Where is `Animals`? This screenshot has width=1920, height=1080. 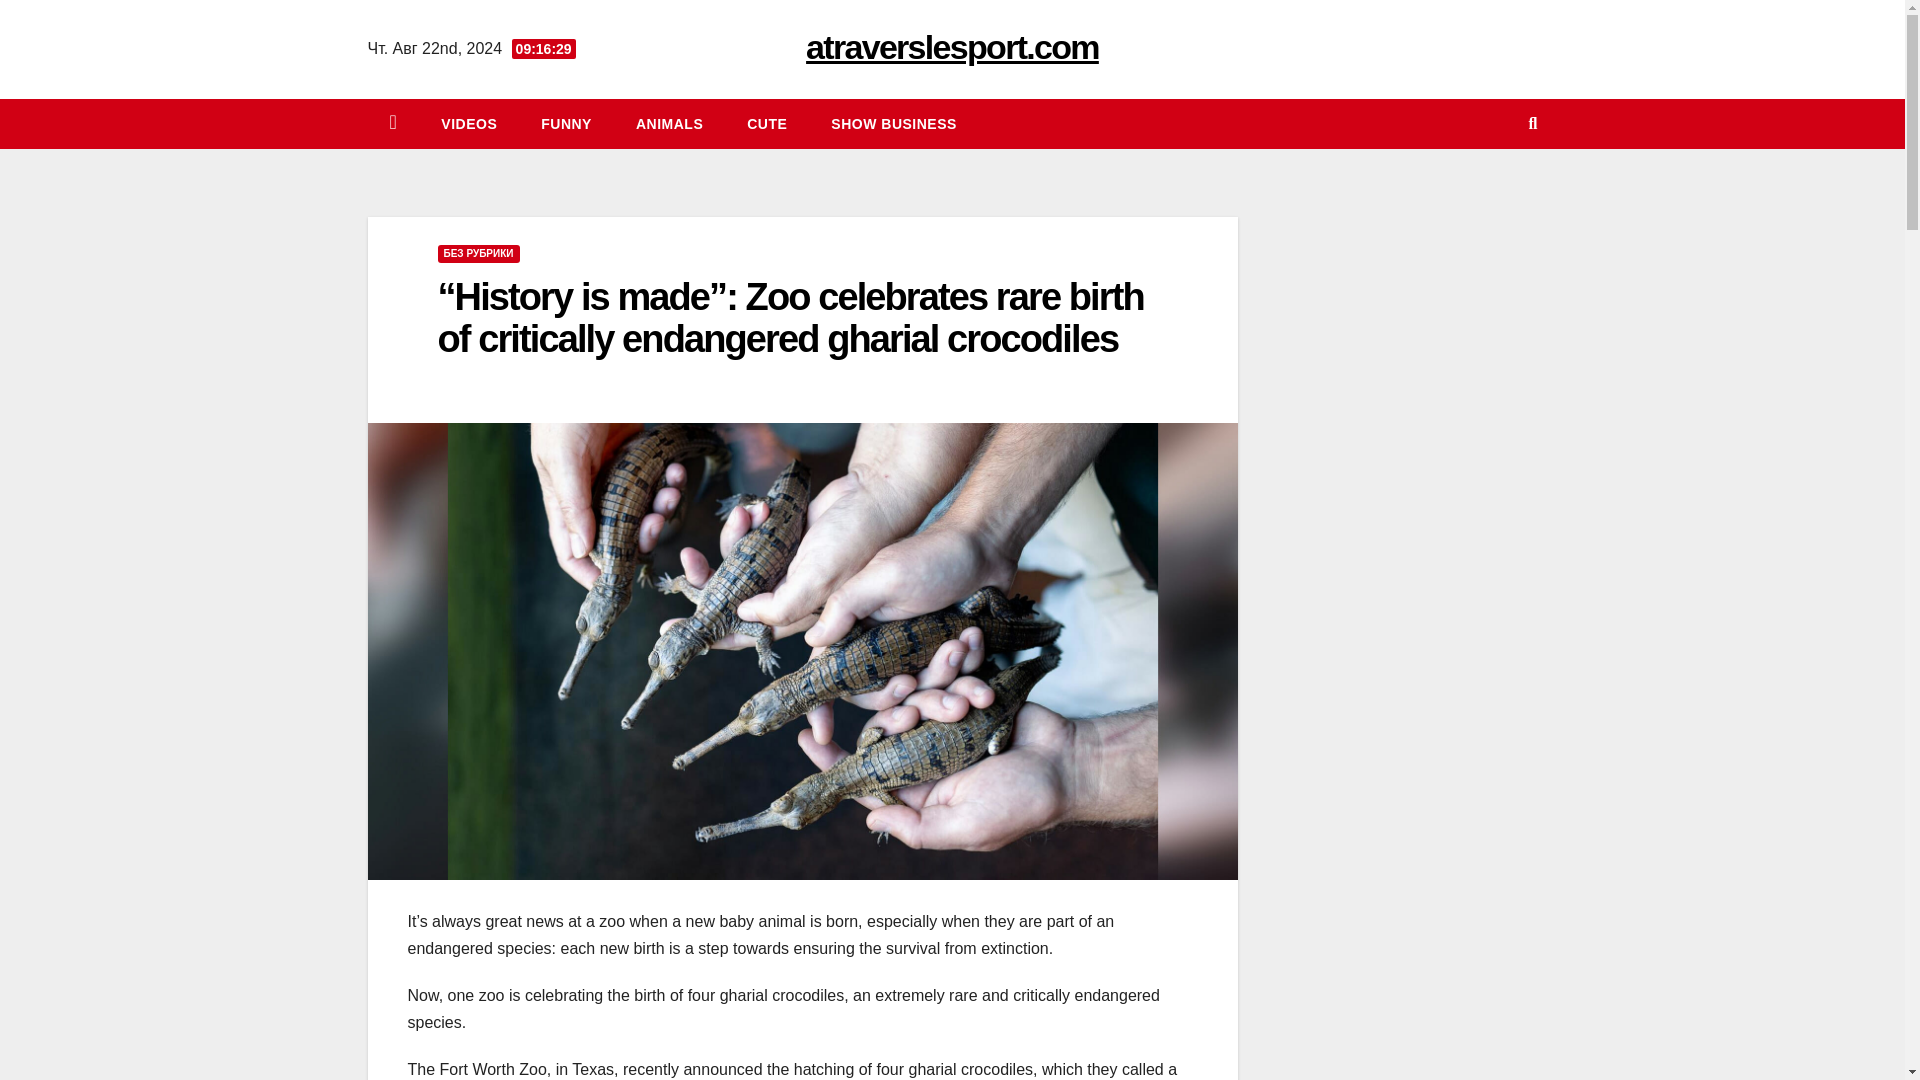 Animals is located at coordinates (670, 124).